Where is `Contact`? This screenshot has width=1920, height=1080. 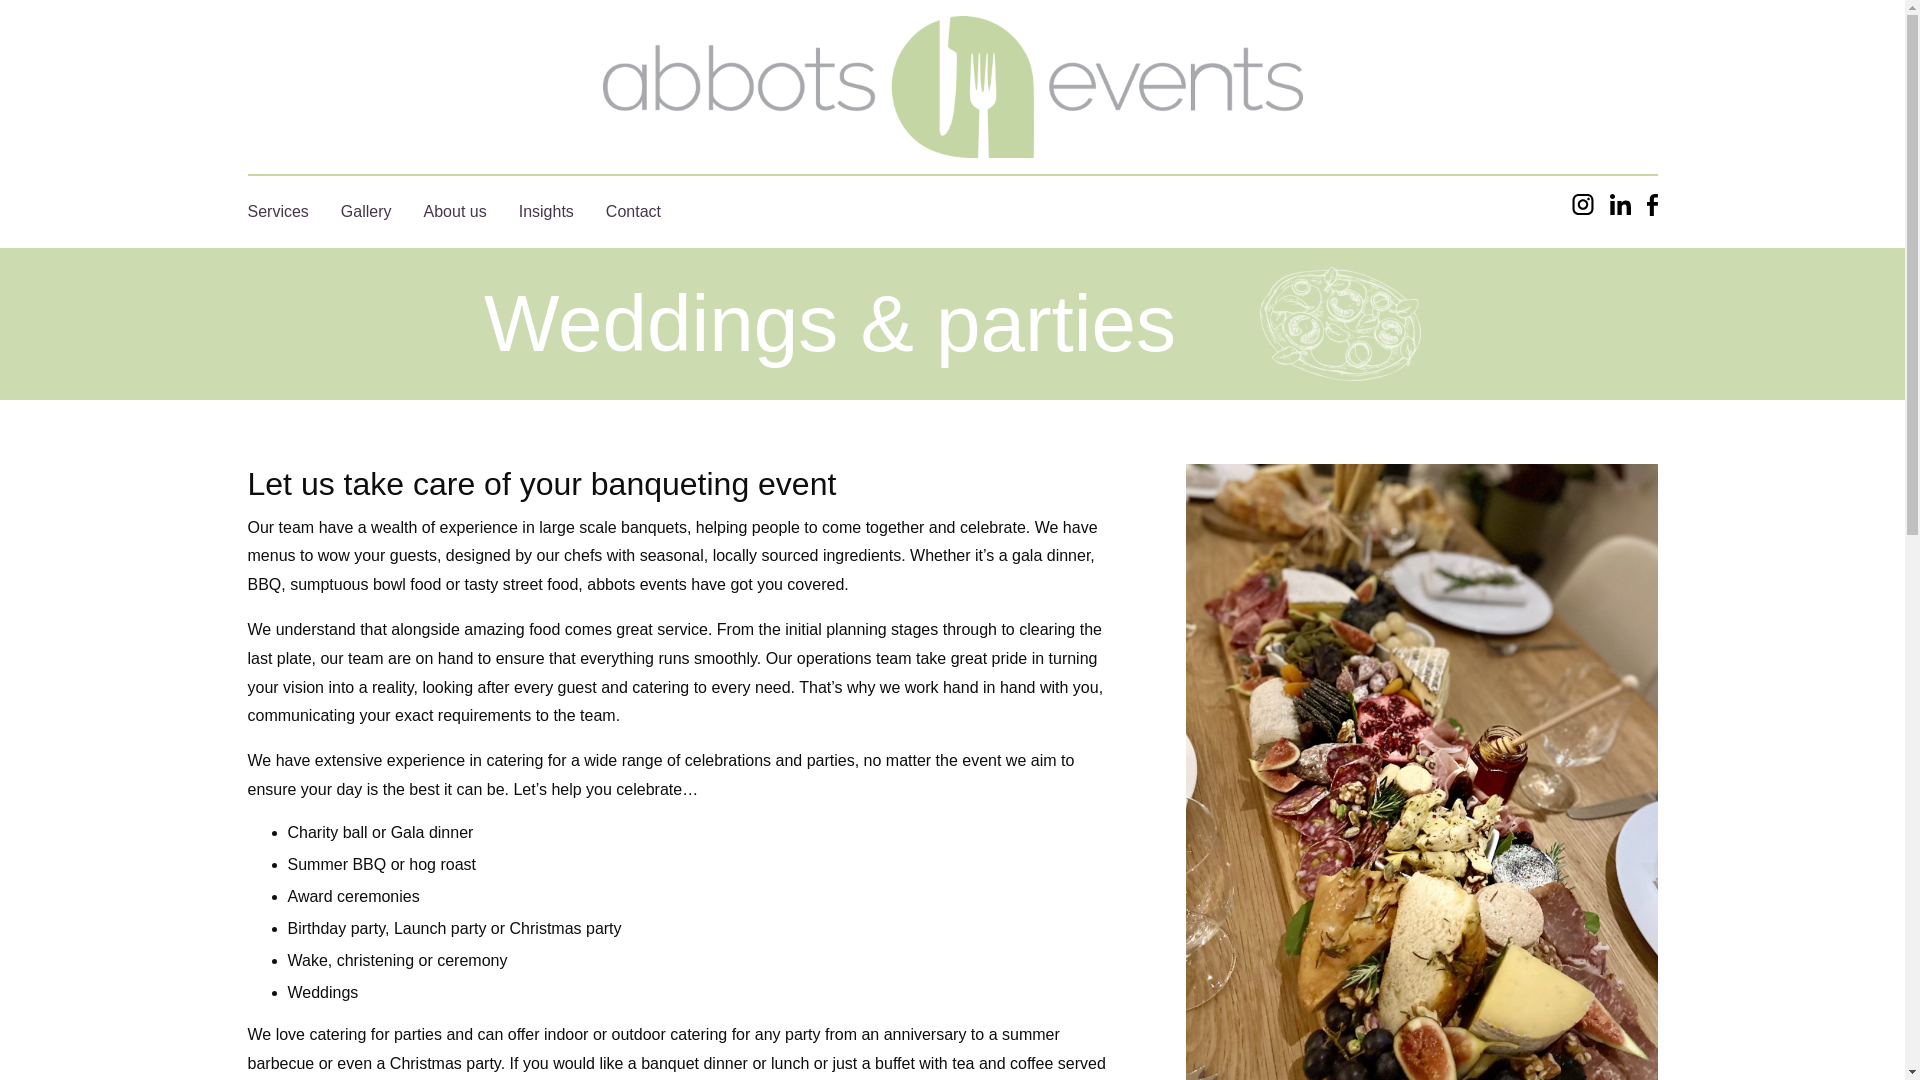
Contact is located at coordinates (633, 212).